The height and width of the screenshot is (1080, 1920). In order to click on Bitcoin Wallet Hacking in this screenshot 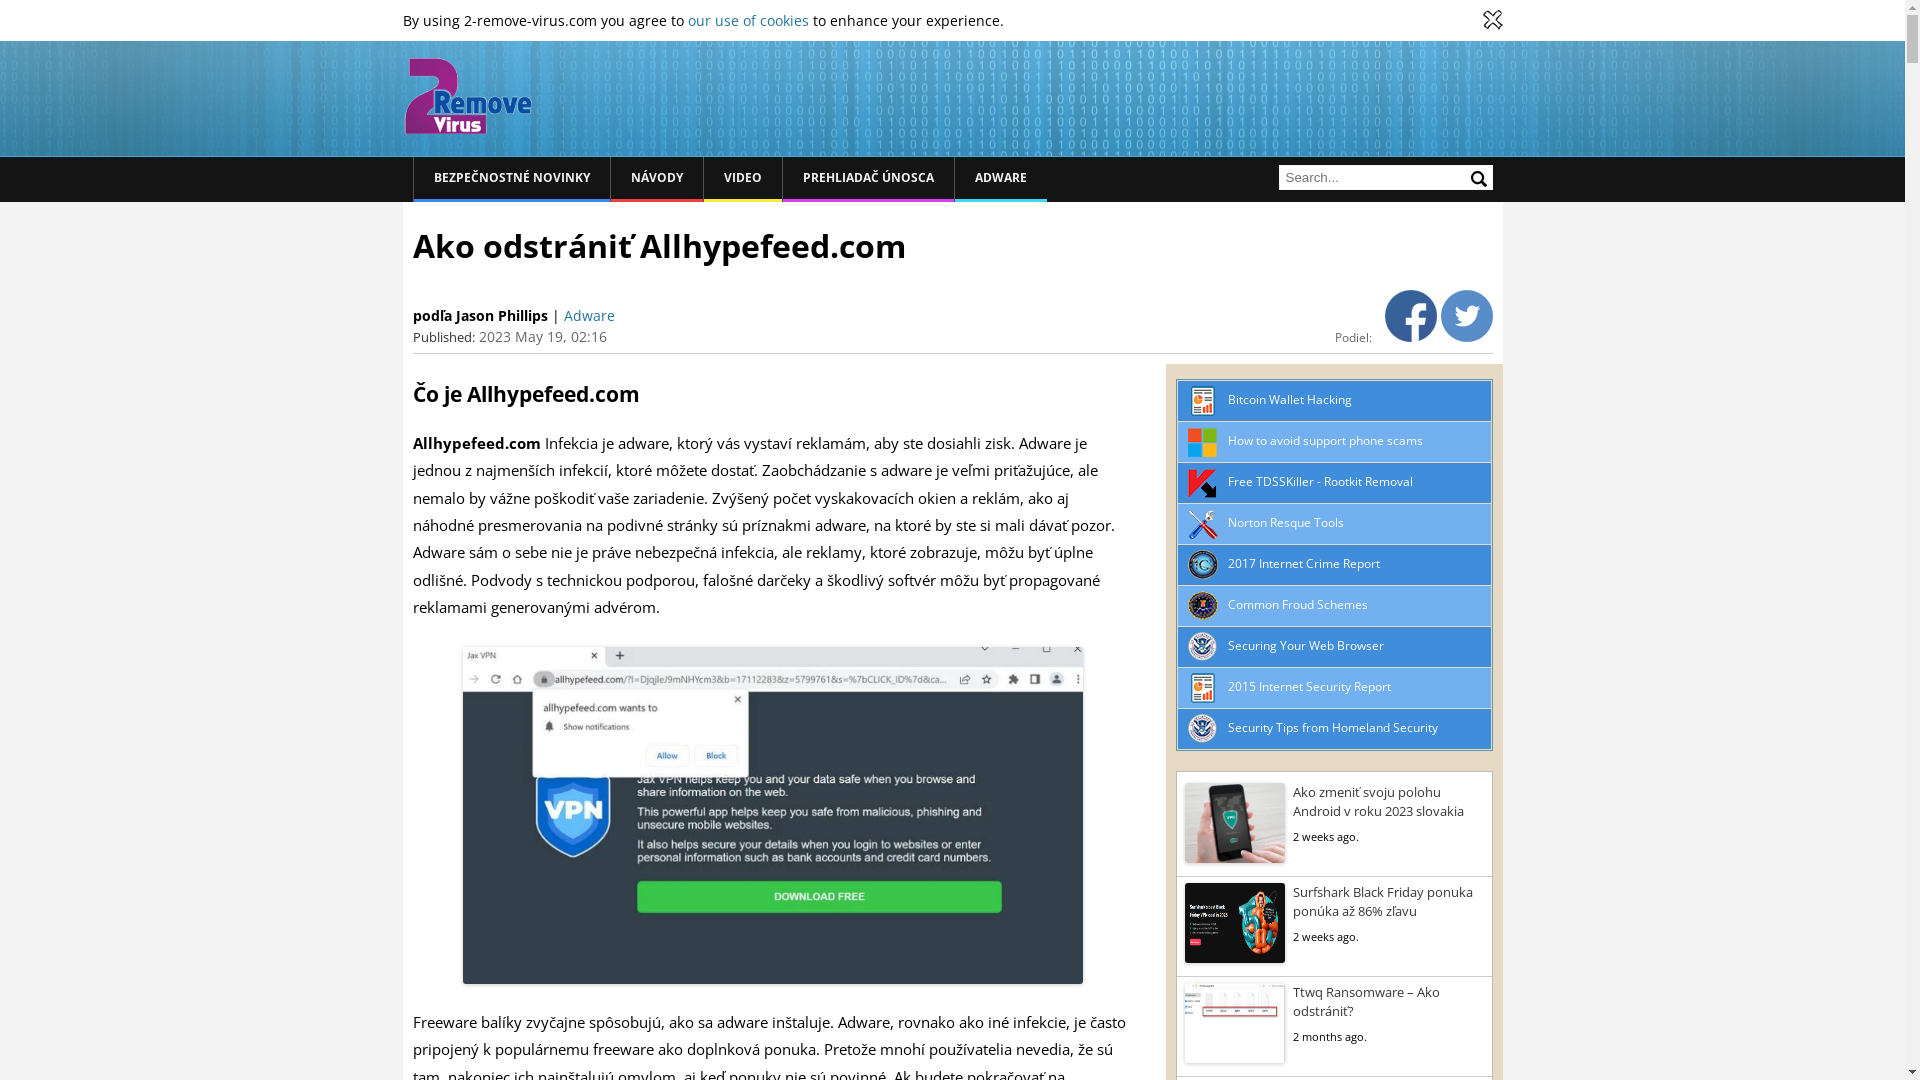, I will do `click(1290, 398)`.